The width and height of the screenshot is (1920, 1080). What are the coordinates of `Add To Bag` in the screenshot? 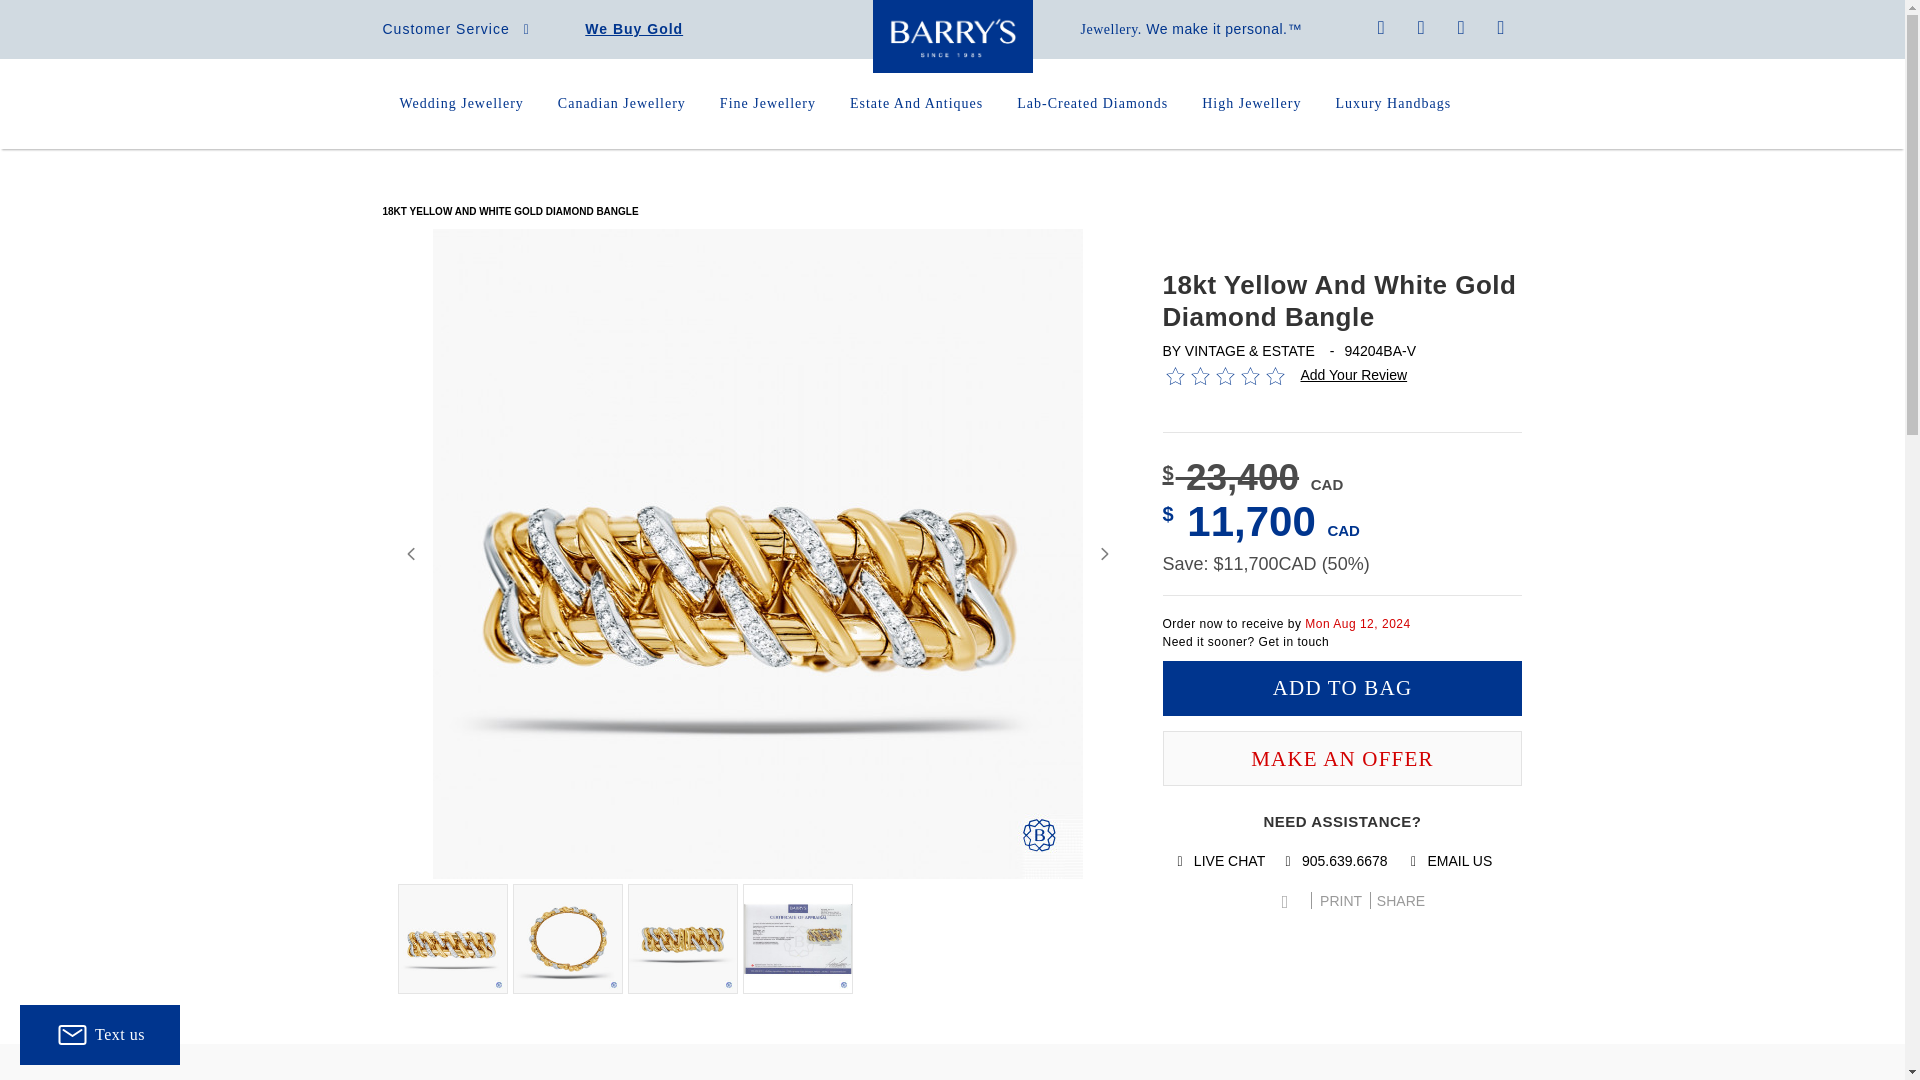 It's located at (1342, 688).